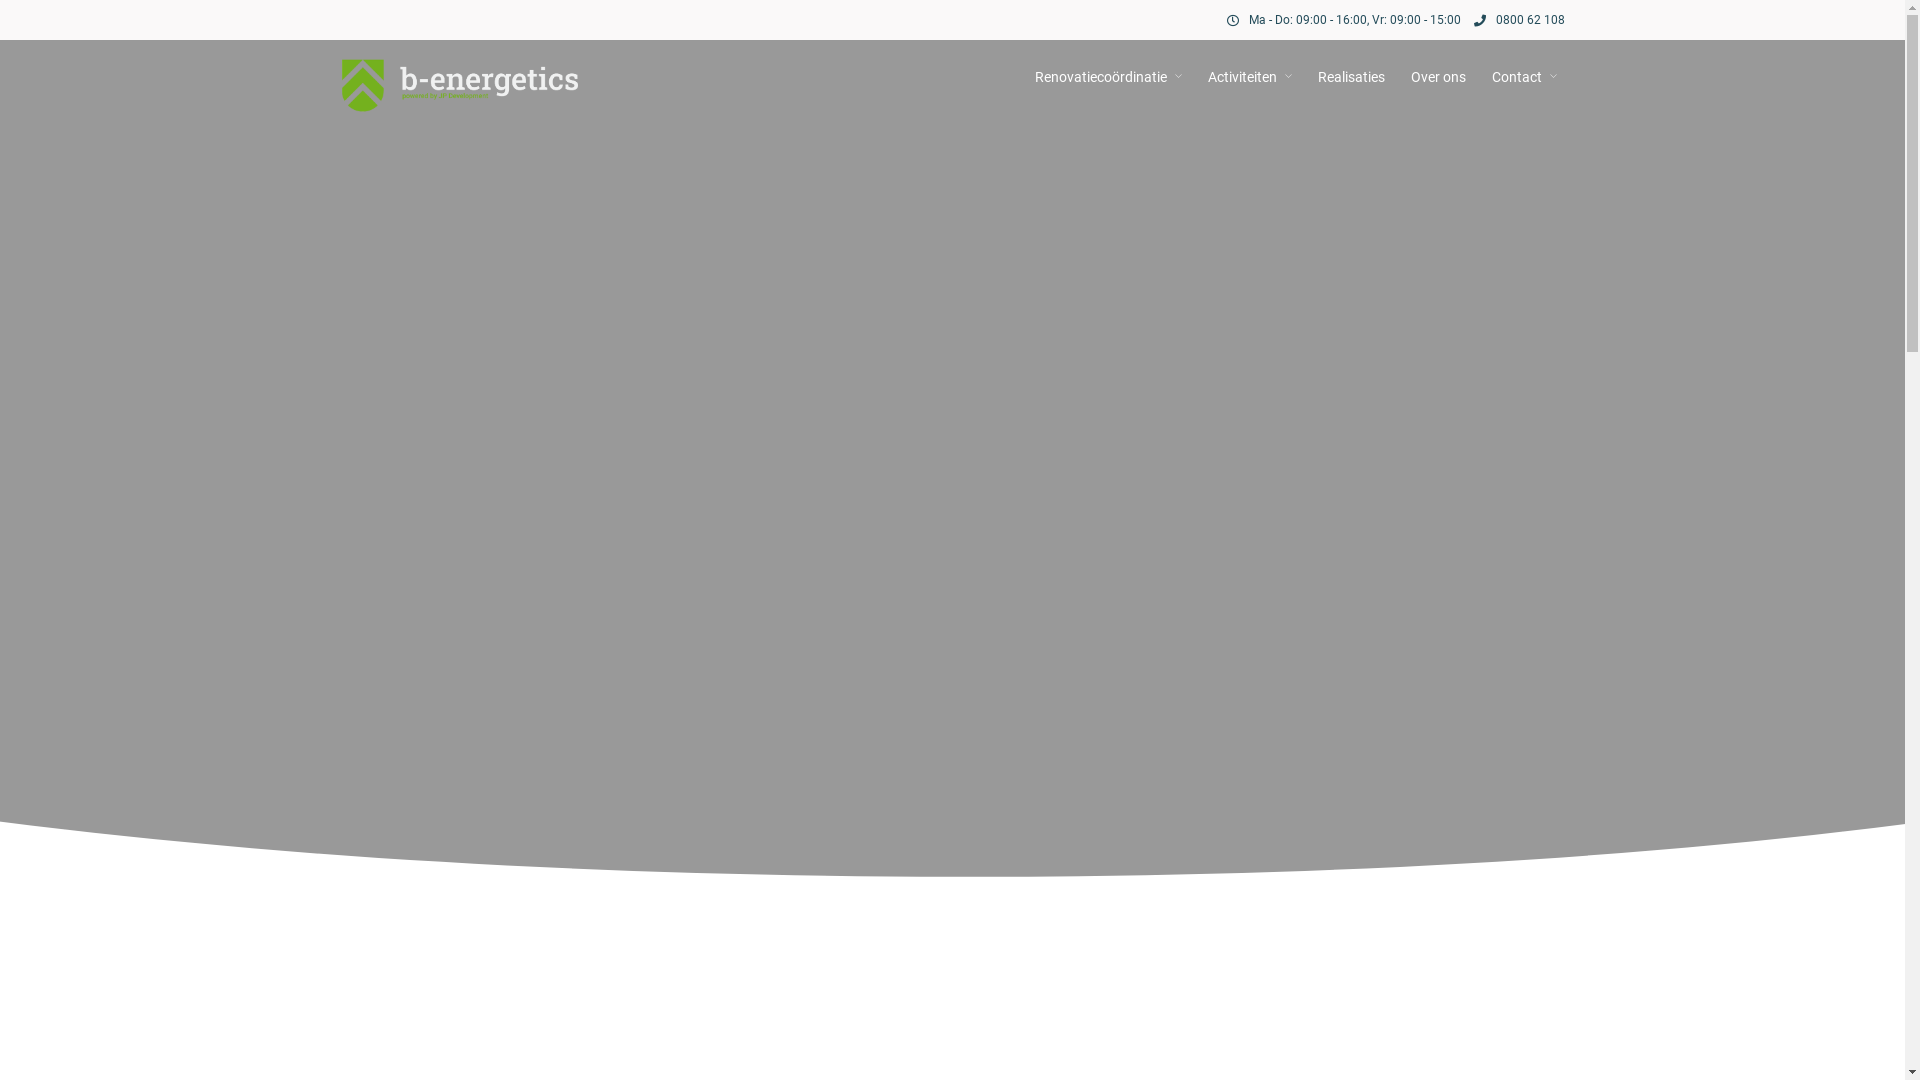  What do you see at coordinates (1524, 77) in the screenshot?
I see `Contact` at bounding box center [1524, 77].